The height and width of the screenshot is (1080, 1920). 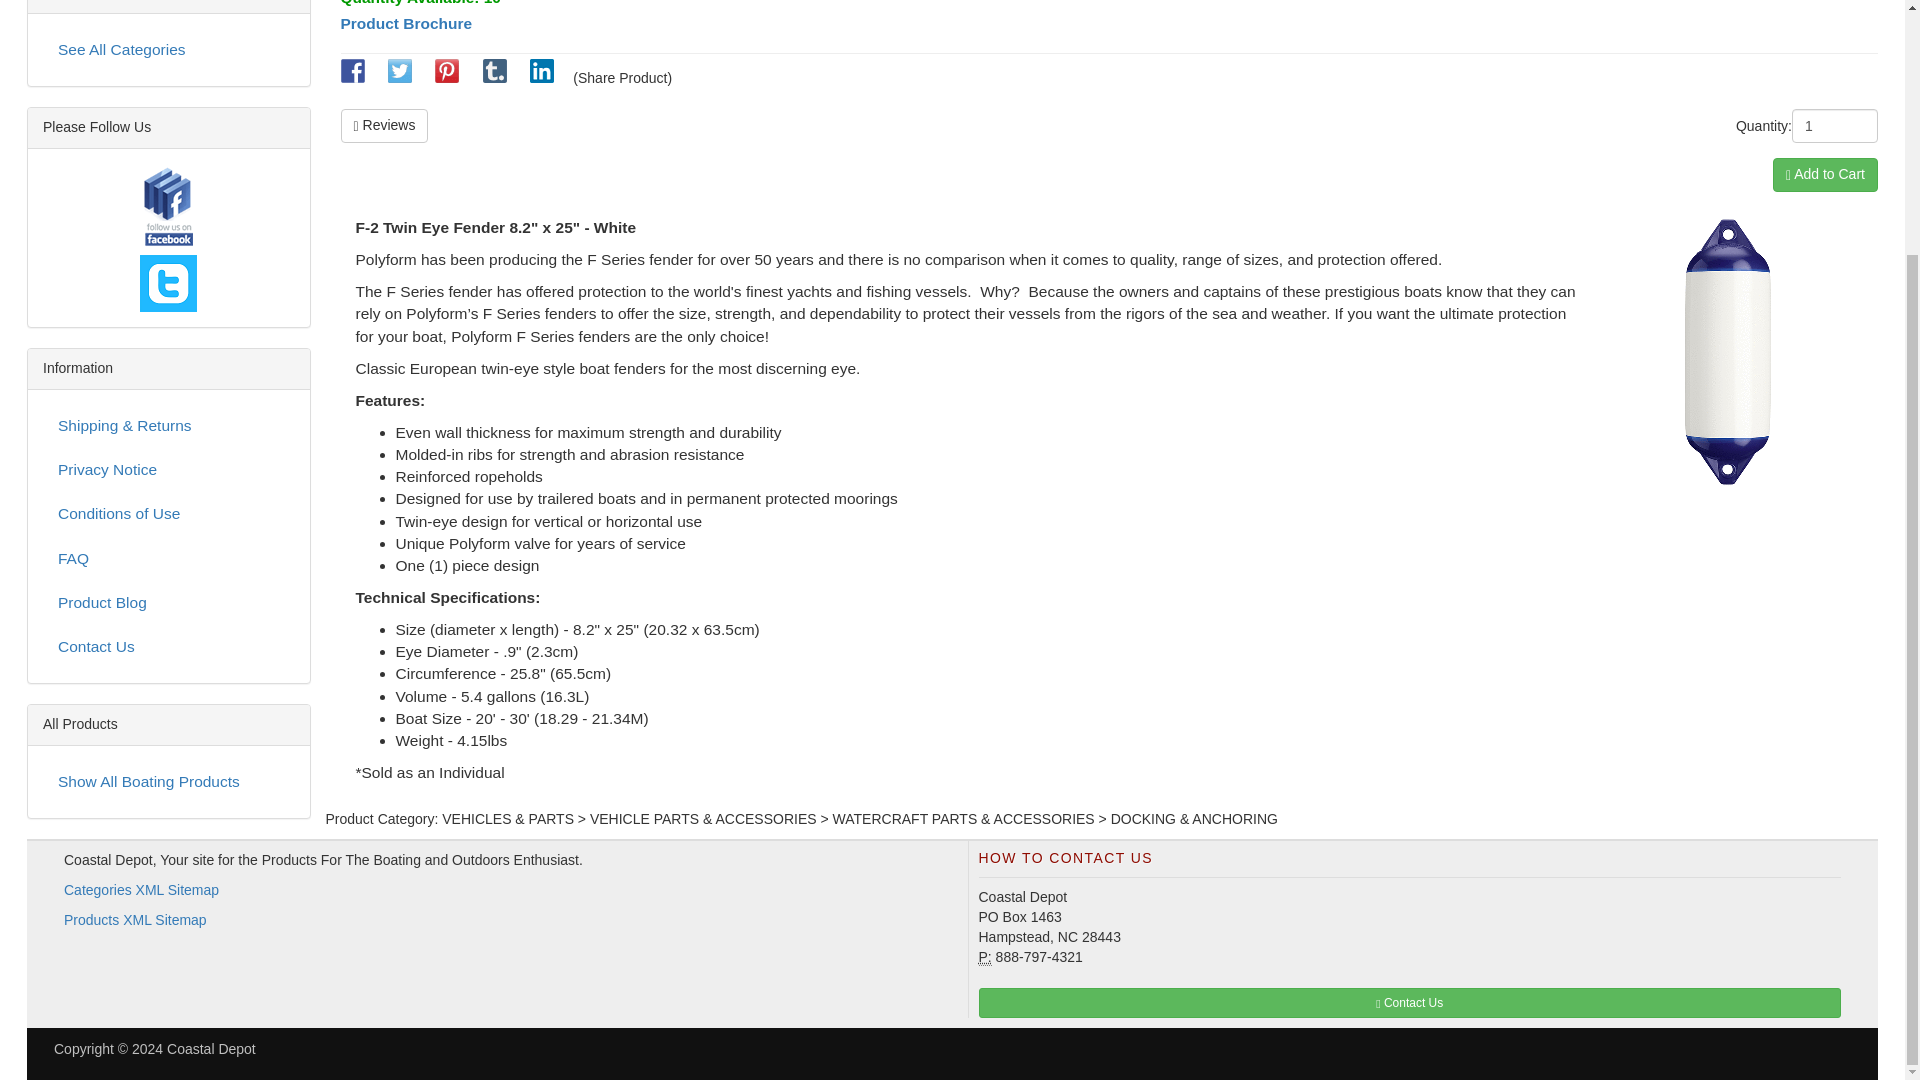 I want to click on Pin it with Pinterest, so click(x=446, y=78).